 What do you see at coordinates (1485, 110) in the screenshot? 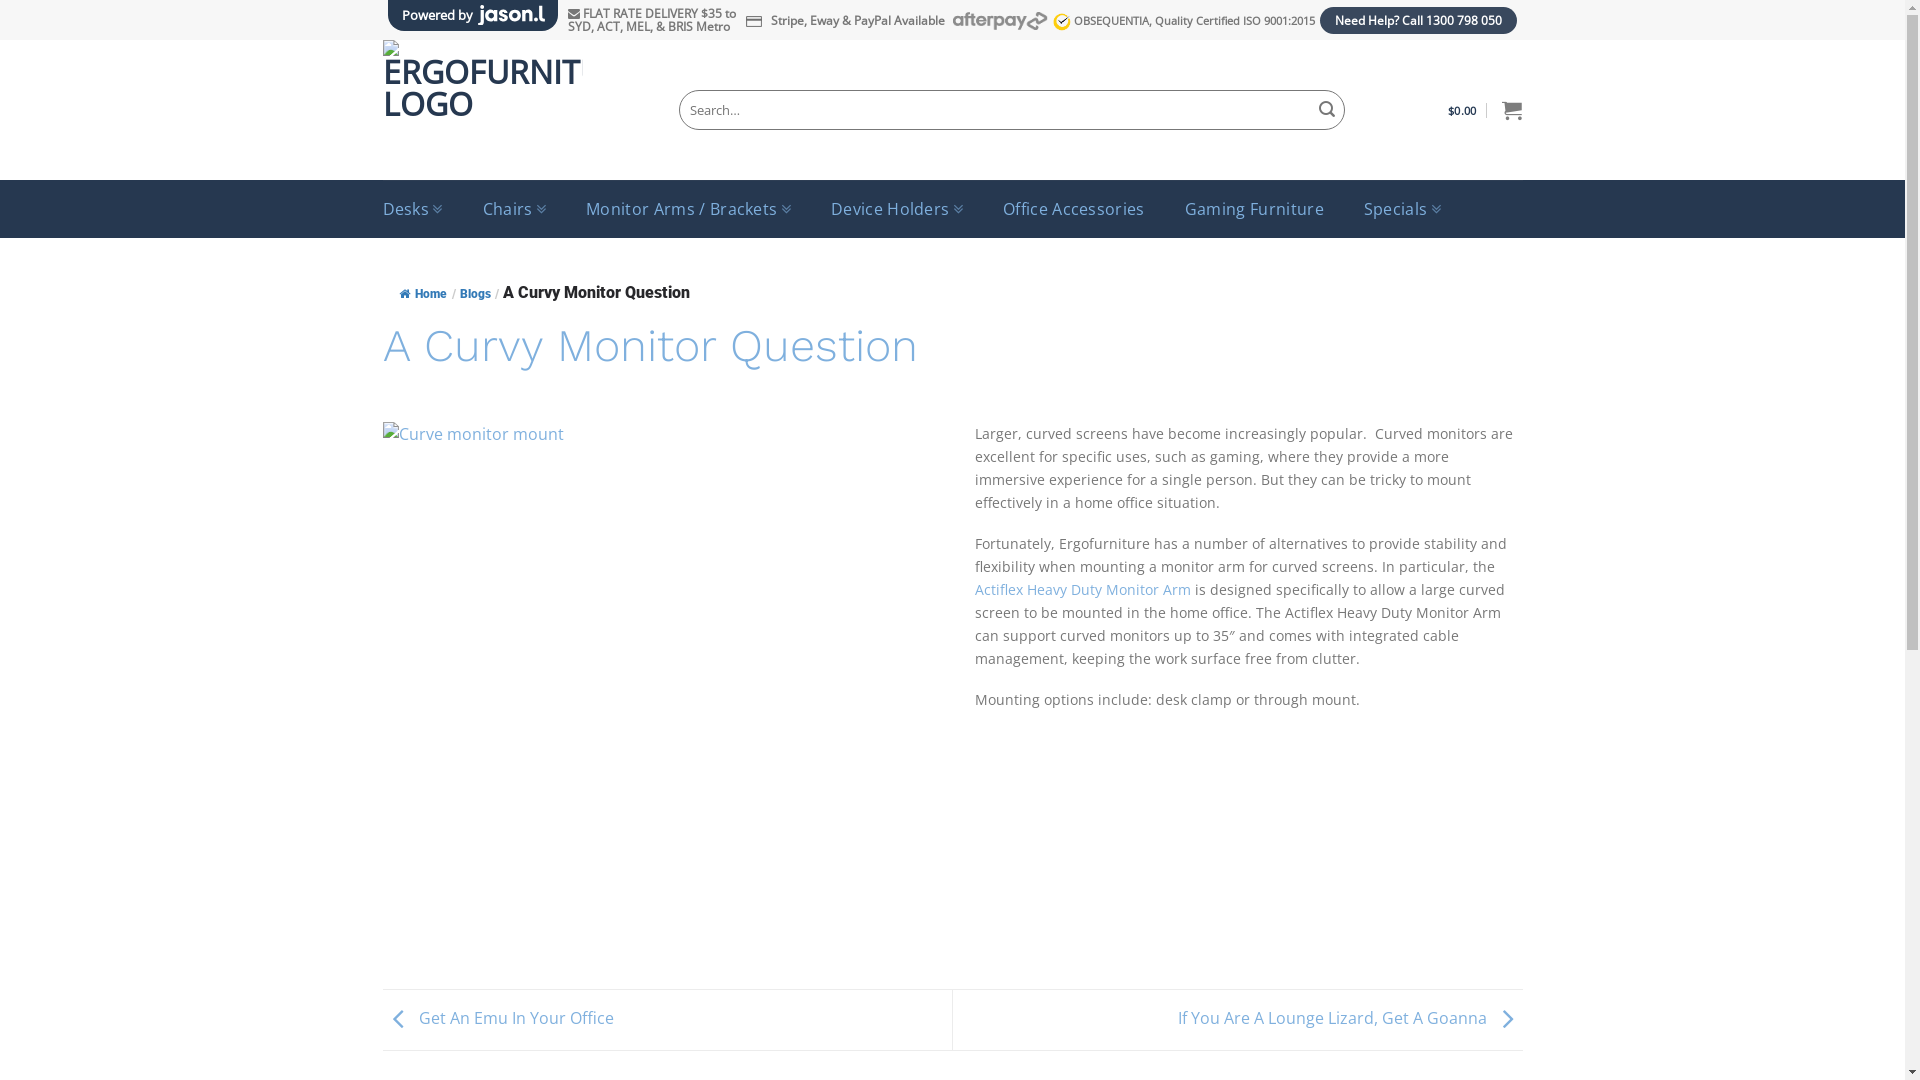
I see `$0.00` at bounding box center [1485, 110].